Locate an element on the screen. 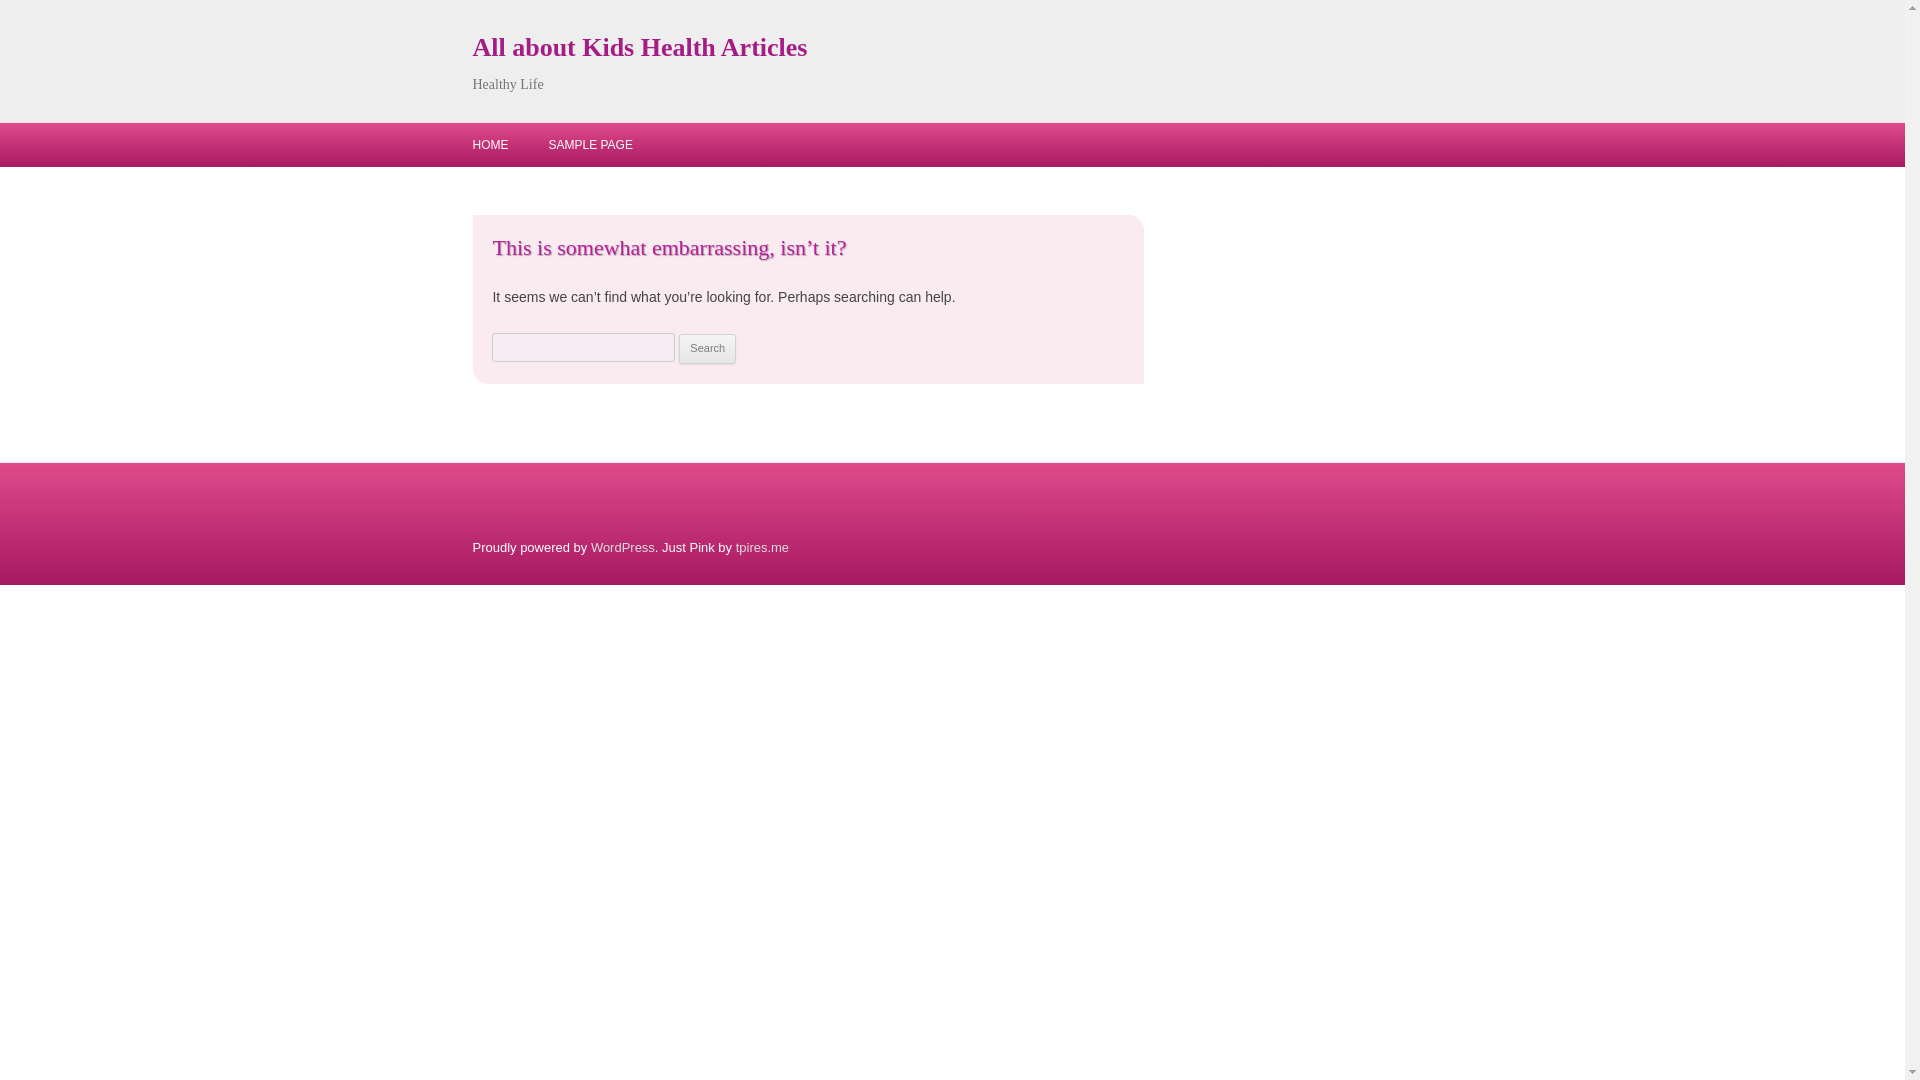  Semantic Personal Publishing Platform is located at coordinates (622, 548).